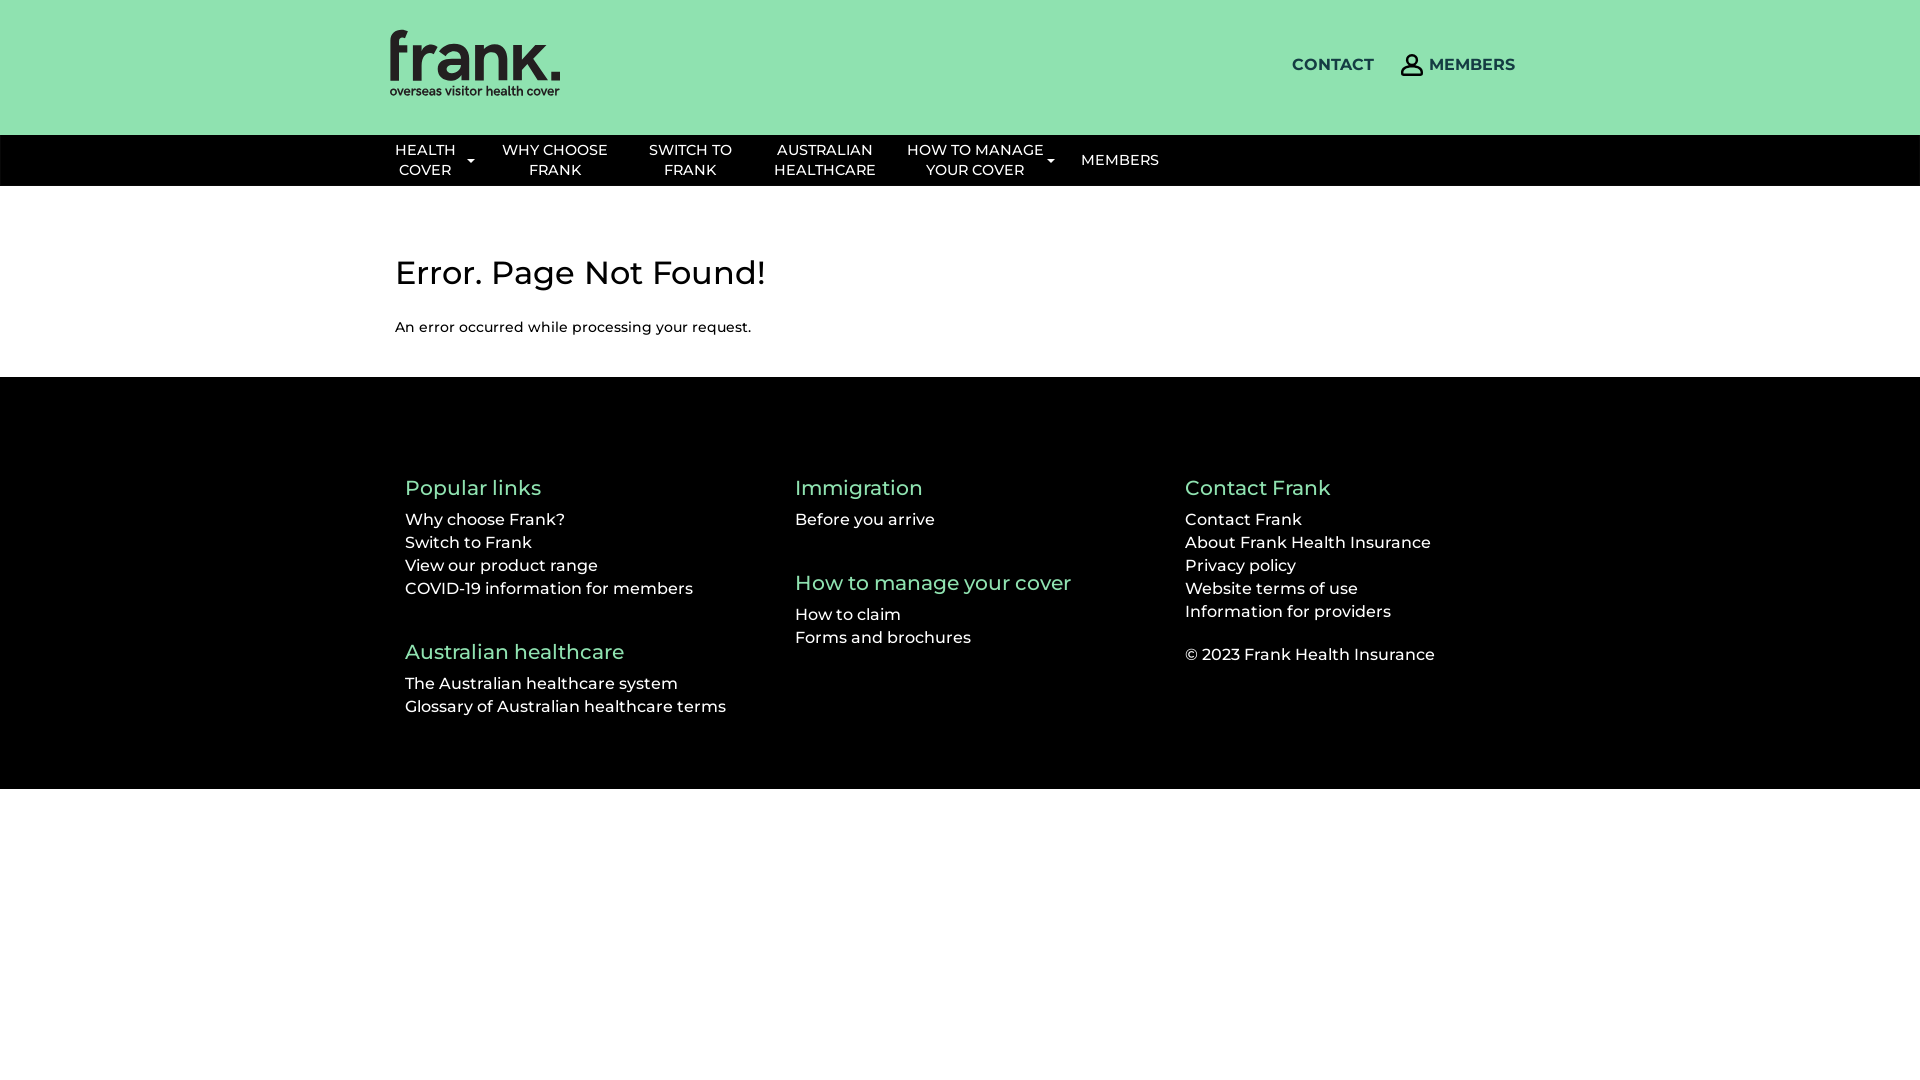  Describe the element at coordinates (502, 566) in the screenshot. I see `View our product range` at that location.